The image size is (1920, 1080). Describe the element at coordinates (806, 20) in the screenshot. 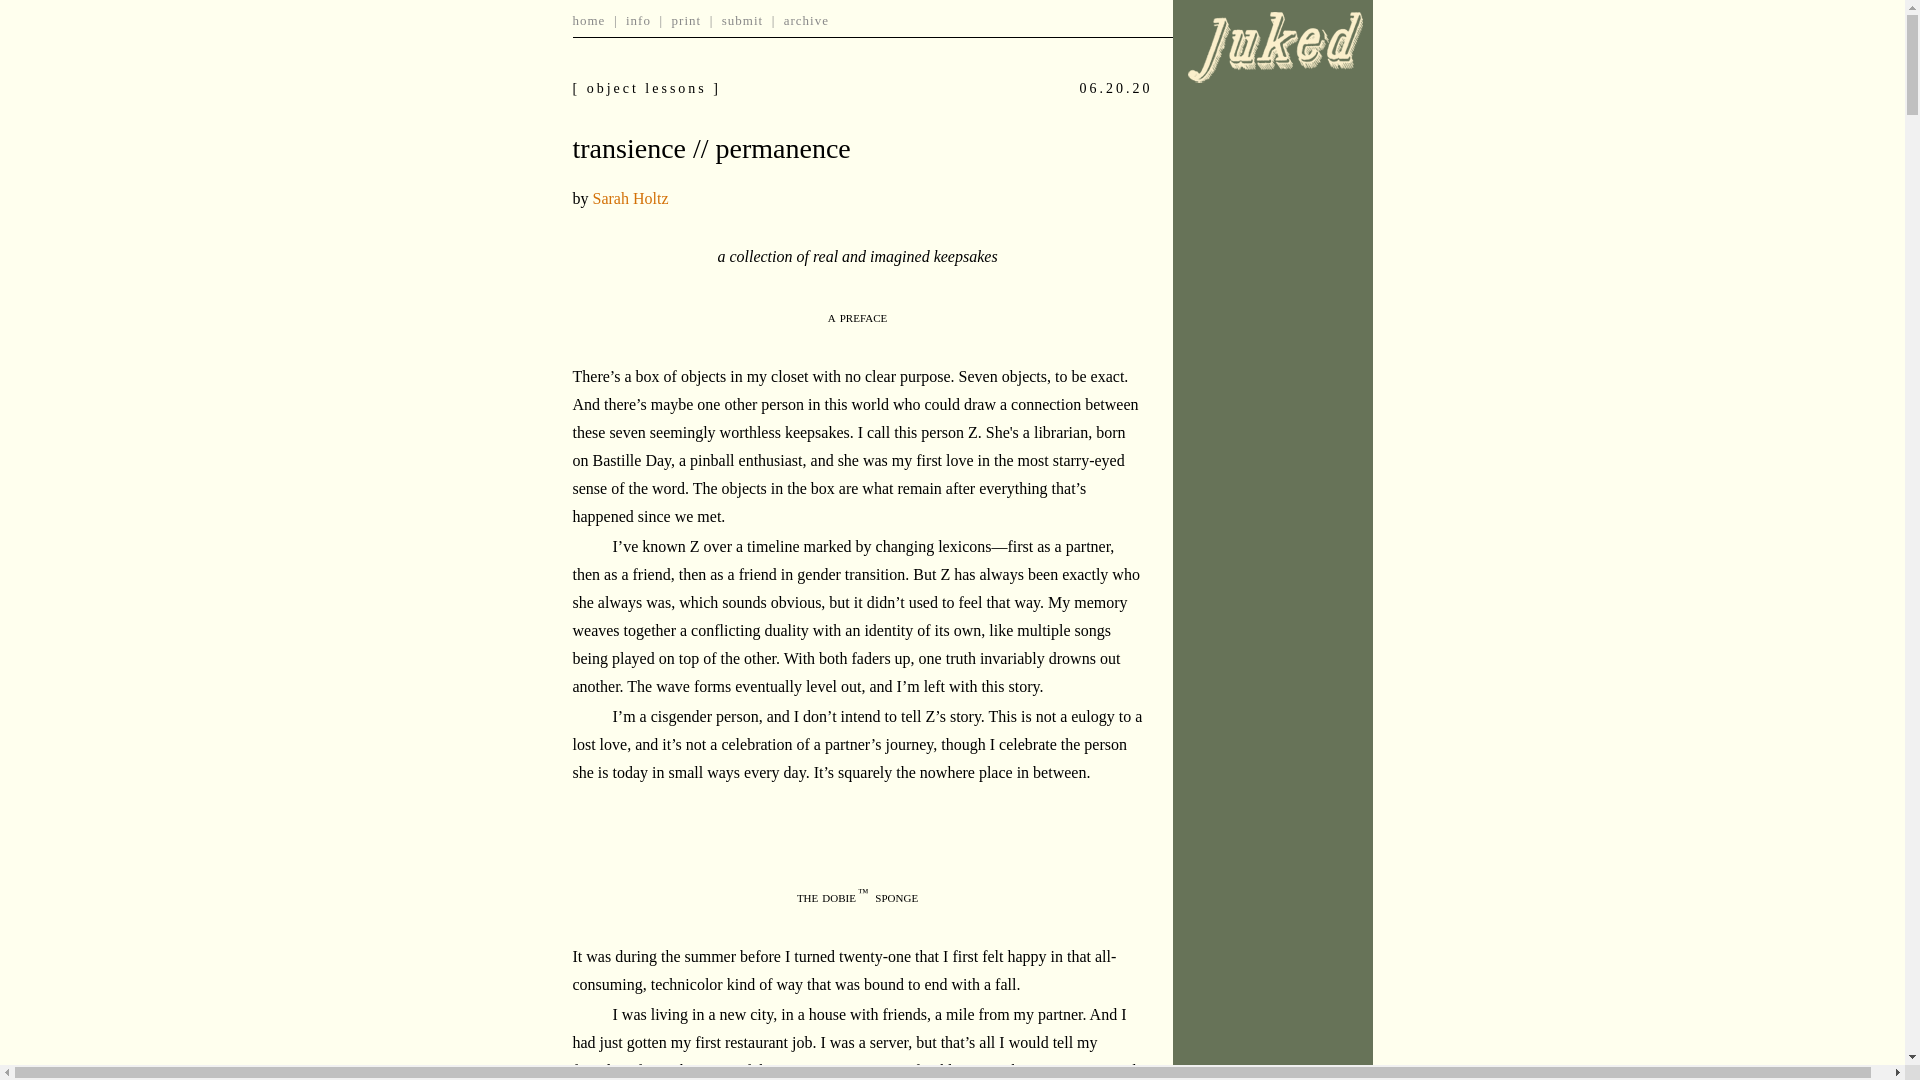

I see `archive` at that location.